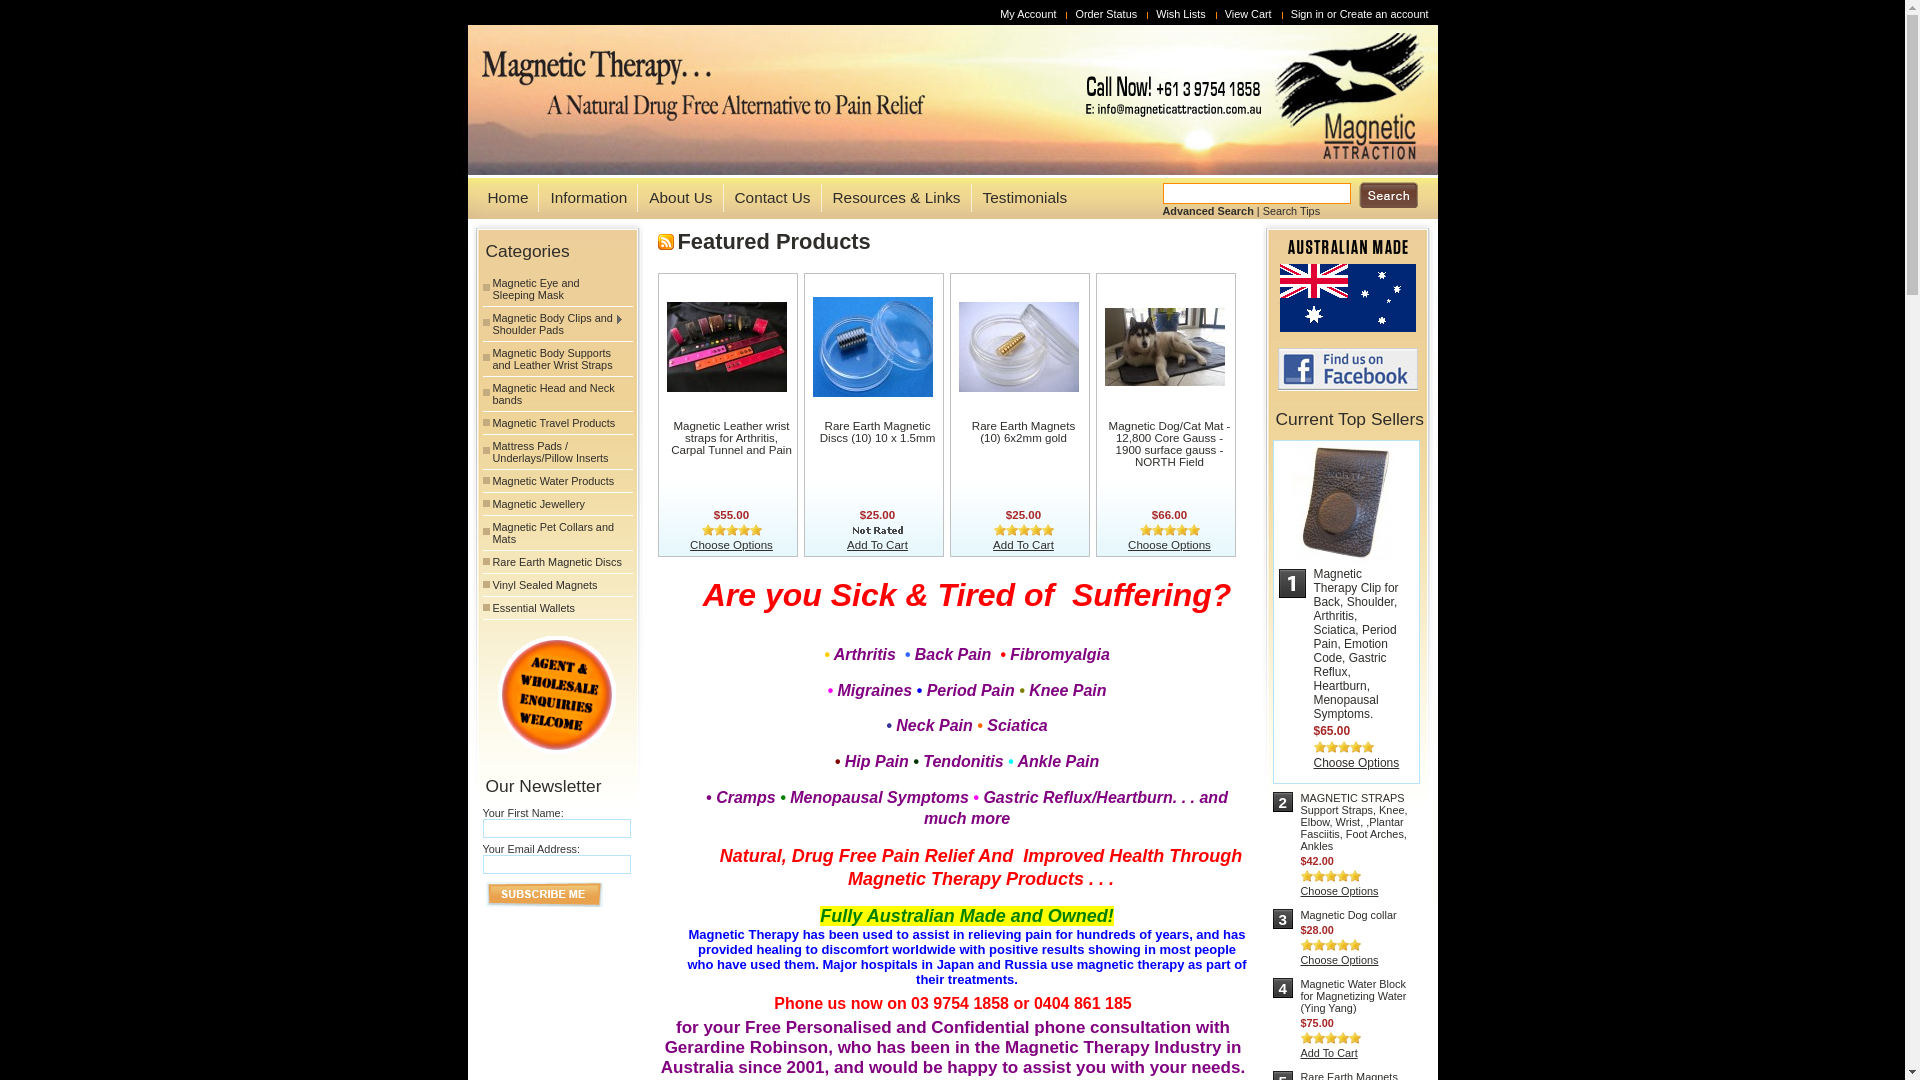 This screenshot has width=1920, height=1080. I want to click on Choose Options, so click(1339, 960).